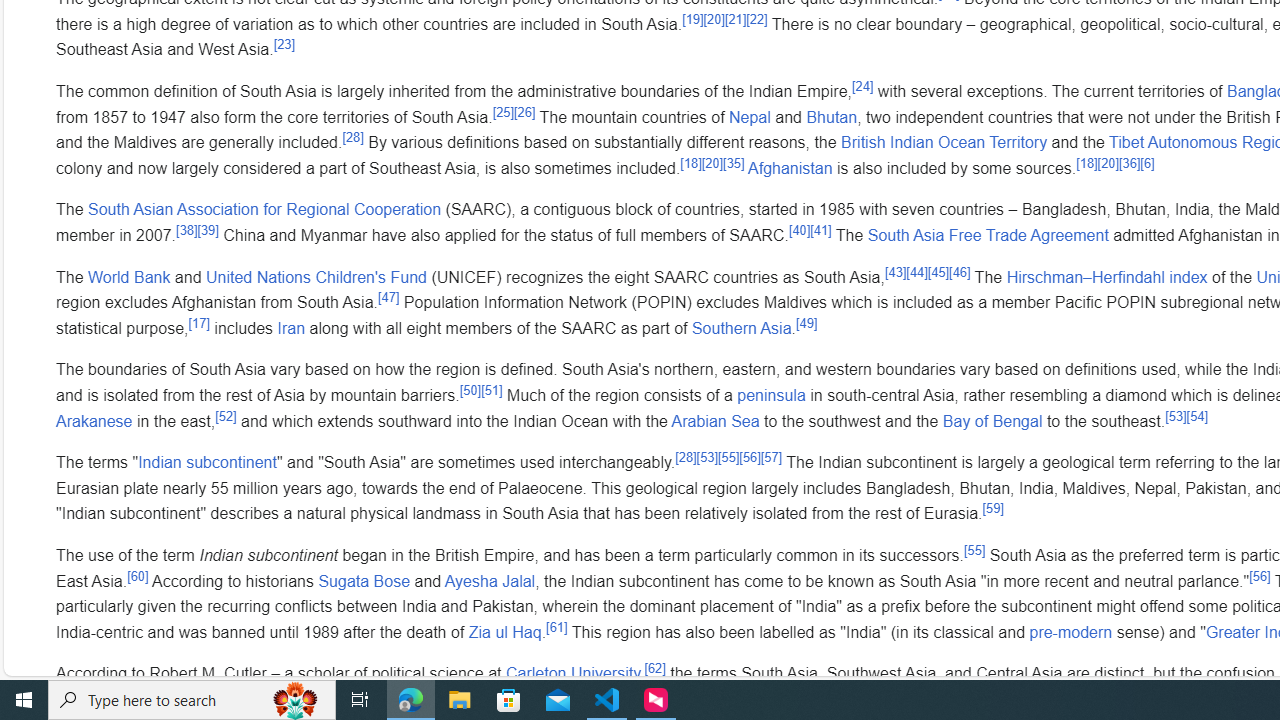 This screenshot has width=1280, height=720. What do you see at coordinates (1107, 162) in the screenshot?
I see `[20]` at bounding box center [1107, 162].